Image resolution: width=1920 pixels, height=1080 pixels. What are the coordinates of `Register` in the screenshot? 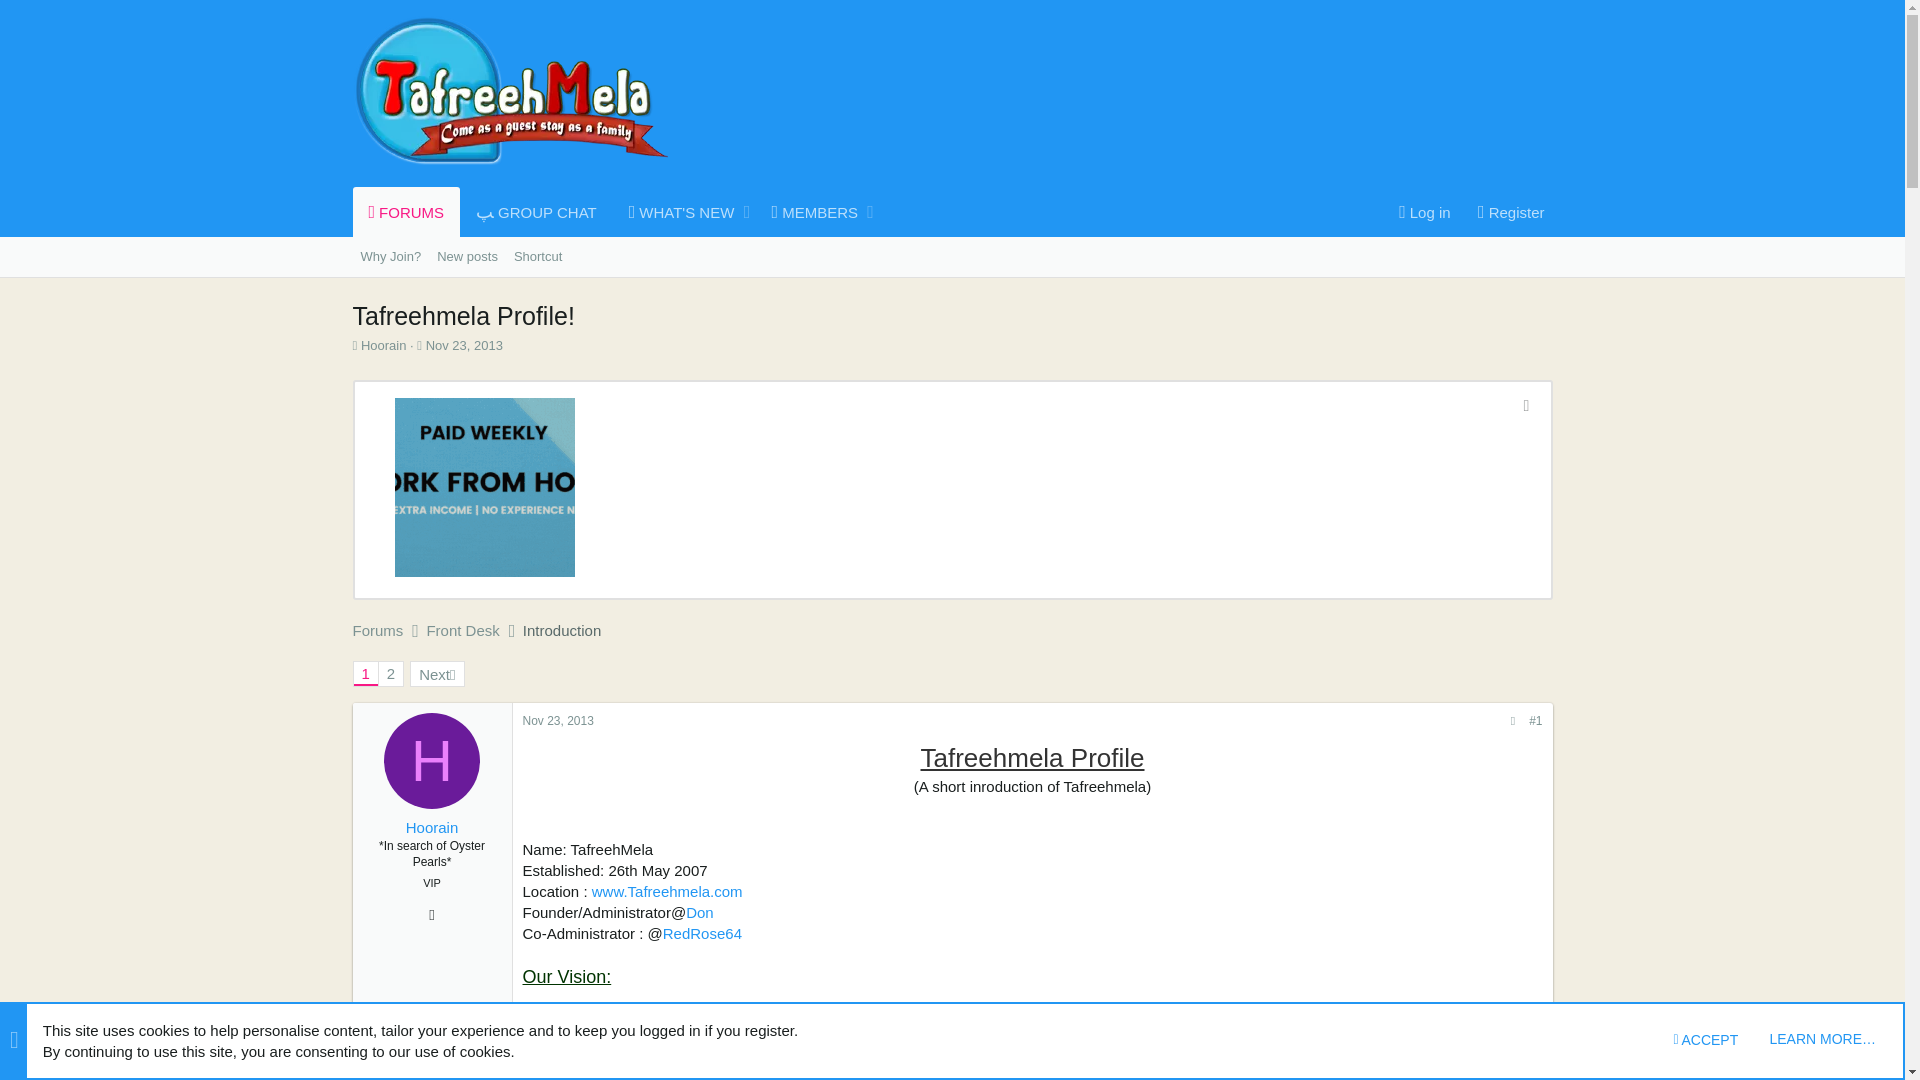 It's located at (615, 211).